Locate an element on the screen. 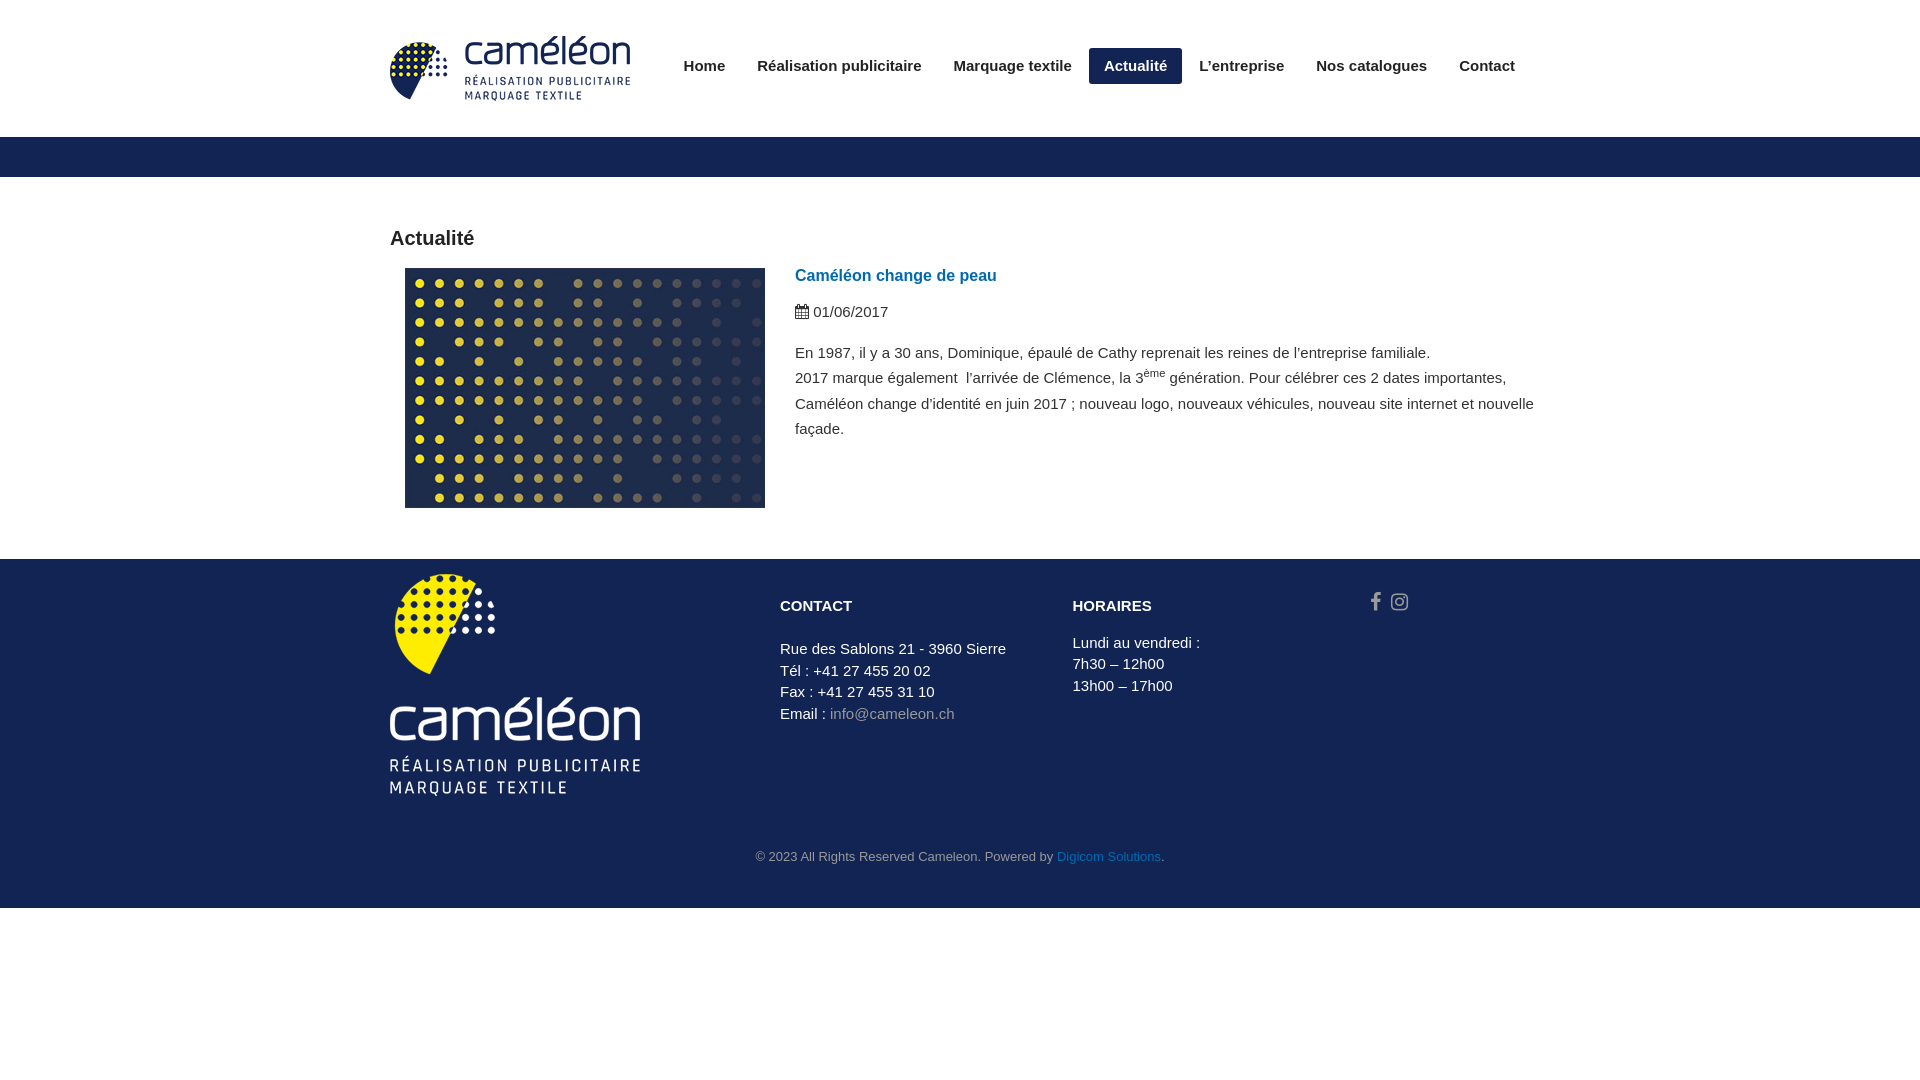 The height and width of the screenshot is (1080, 1920). Marquage textile is located at coordinates (1012, 66).